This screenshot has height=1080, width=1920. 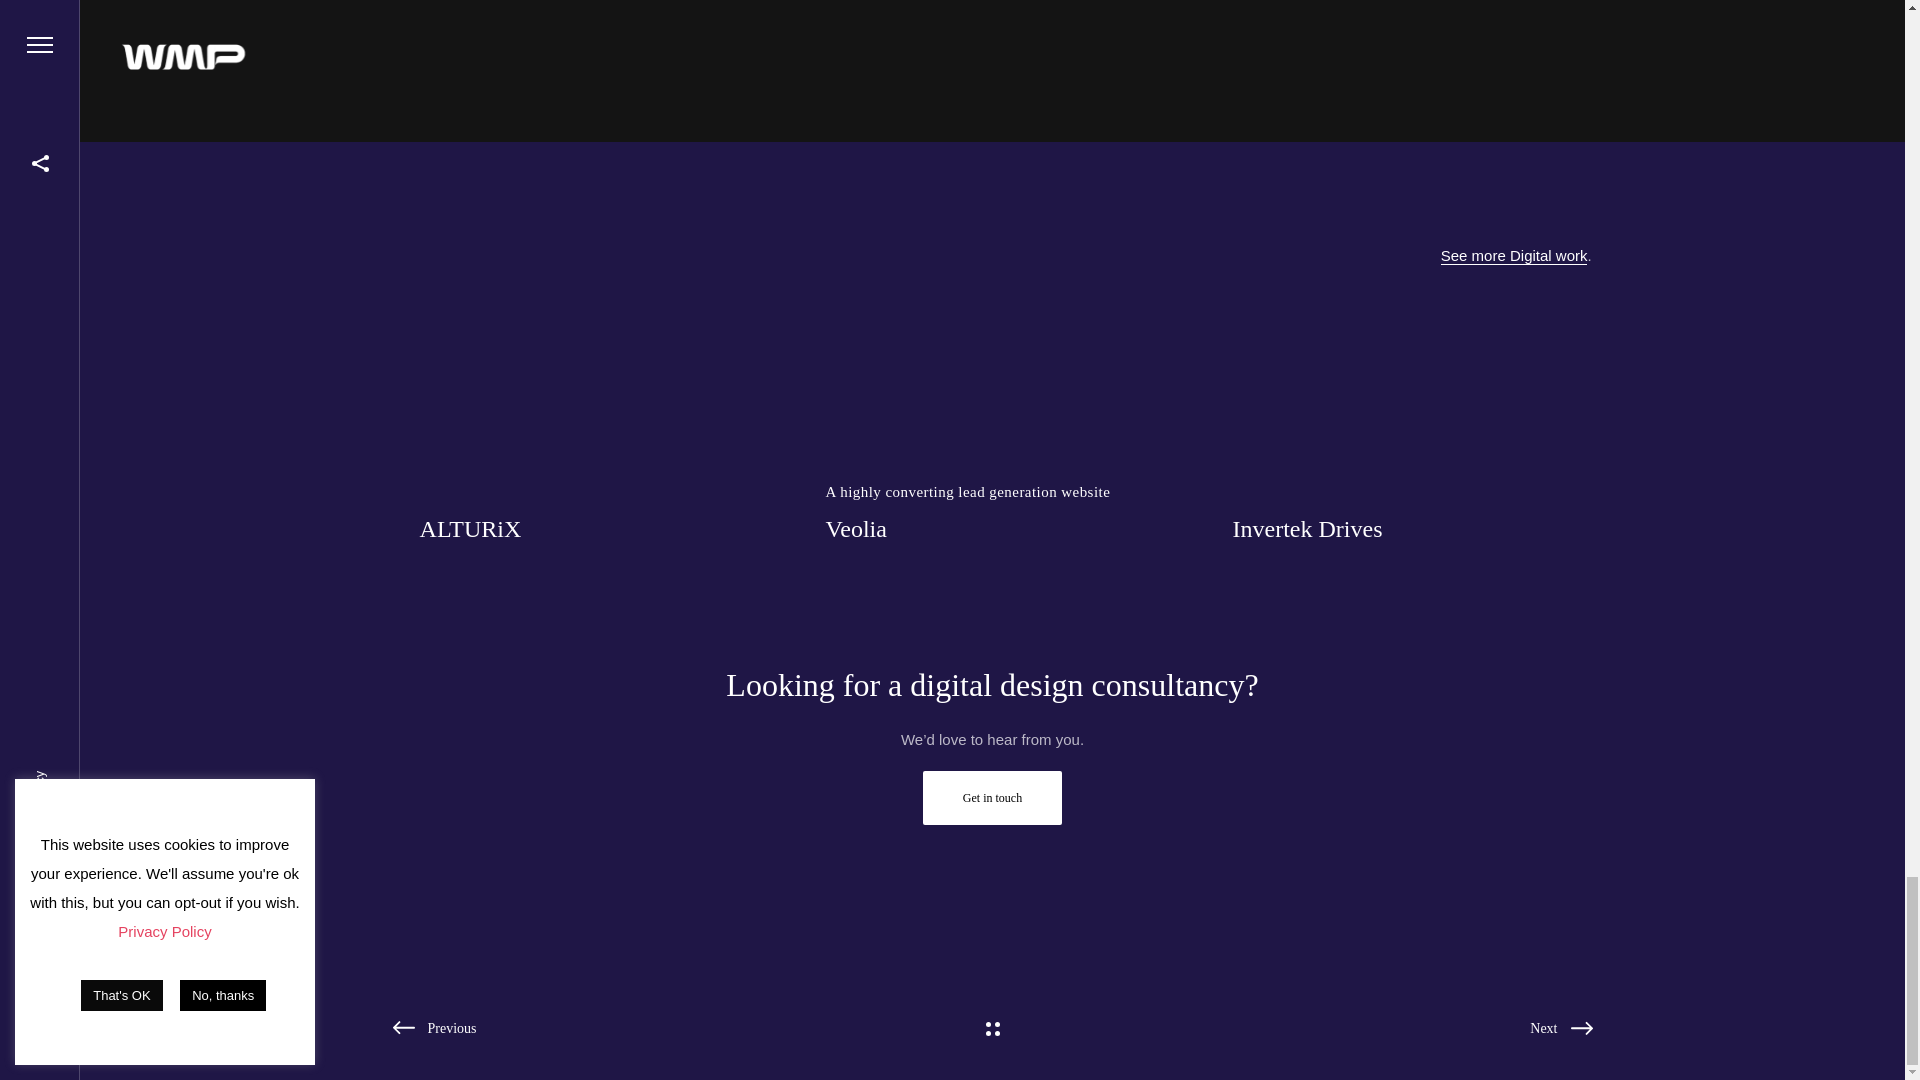 What do you see at coordinates (1560, 1028) in the screenshot?
I see `Previous` at bounding box center [1560, 1028].